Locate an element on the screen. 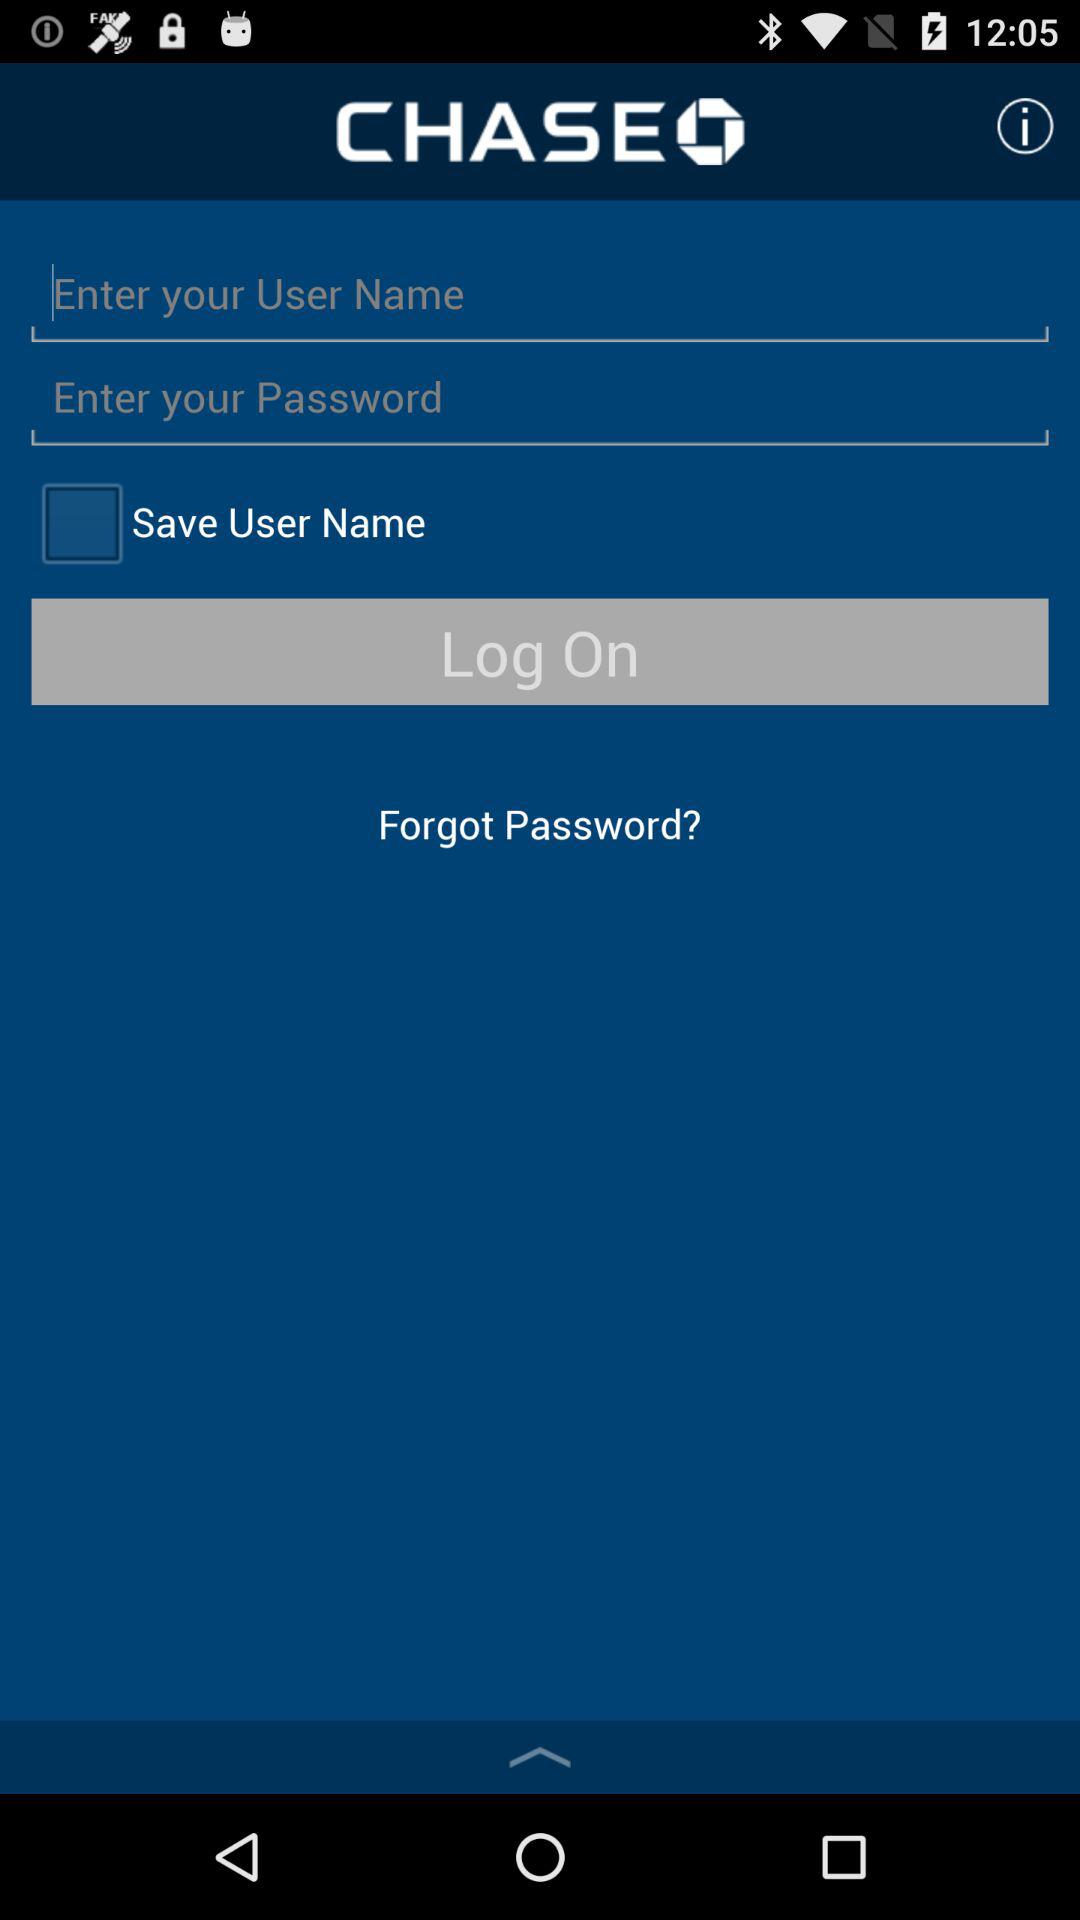  press icon at the top right corner is located at coordinates (1025, 126).